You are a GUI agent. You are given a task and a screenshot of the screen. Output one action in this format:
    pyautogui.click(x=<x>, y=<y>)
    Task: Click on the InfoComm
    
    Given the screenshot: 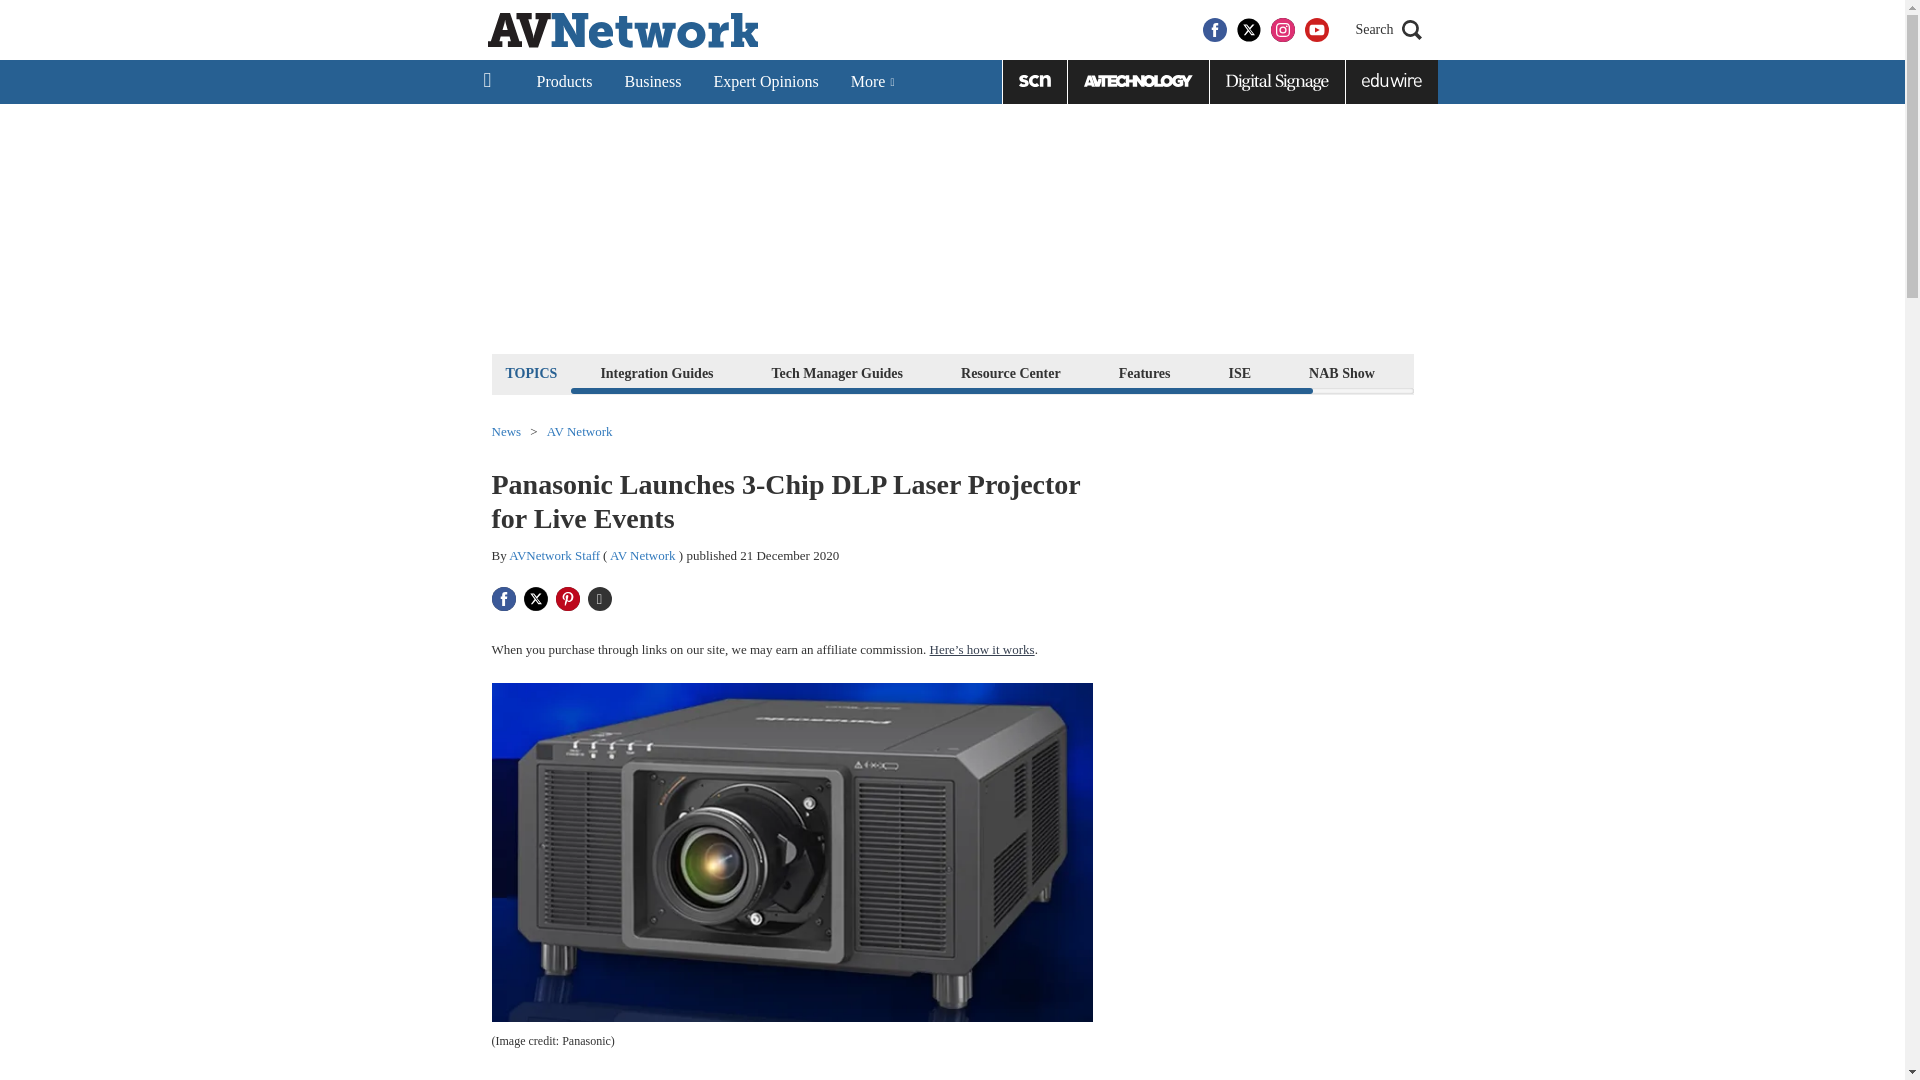 What is the action you would take?
    pyautogui.click(x=1466, y=372)
    